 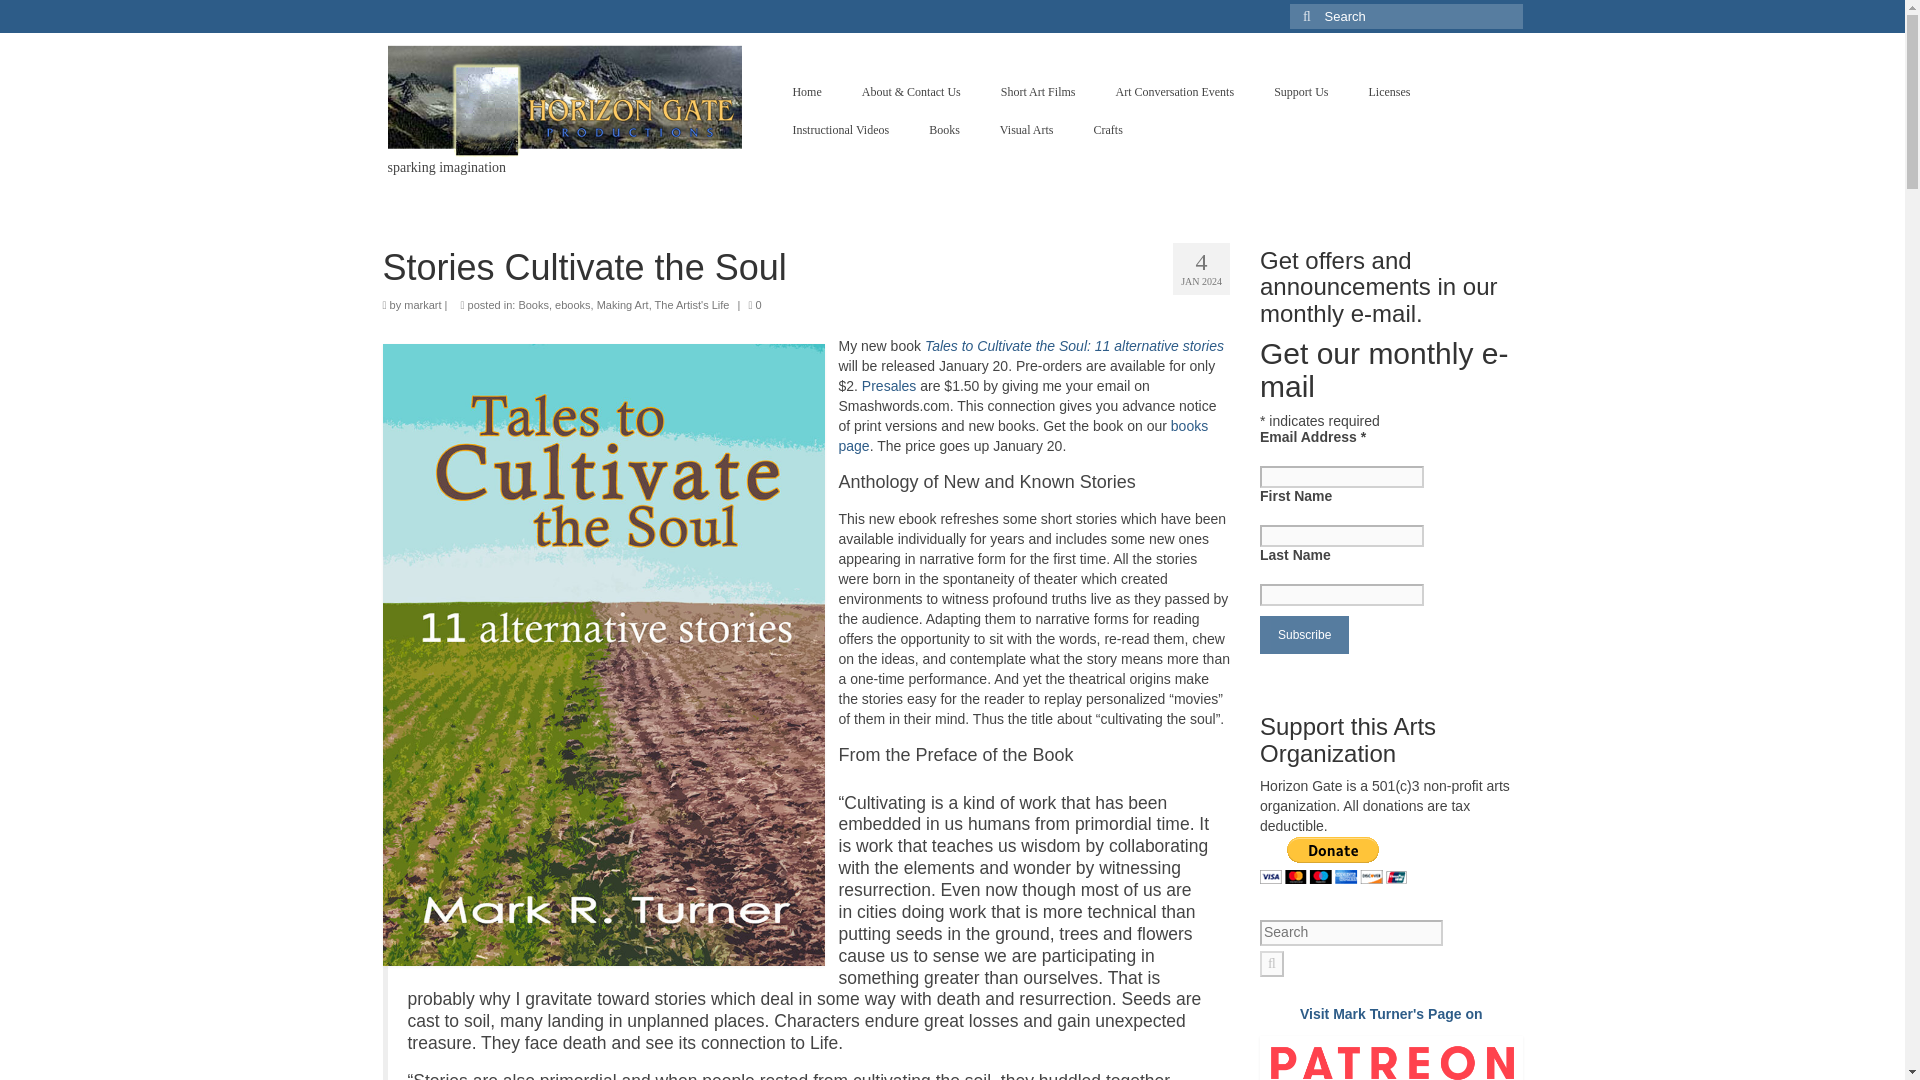 I want to click on ebooks, so click(x=572, y=305).